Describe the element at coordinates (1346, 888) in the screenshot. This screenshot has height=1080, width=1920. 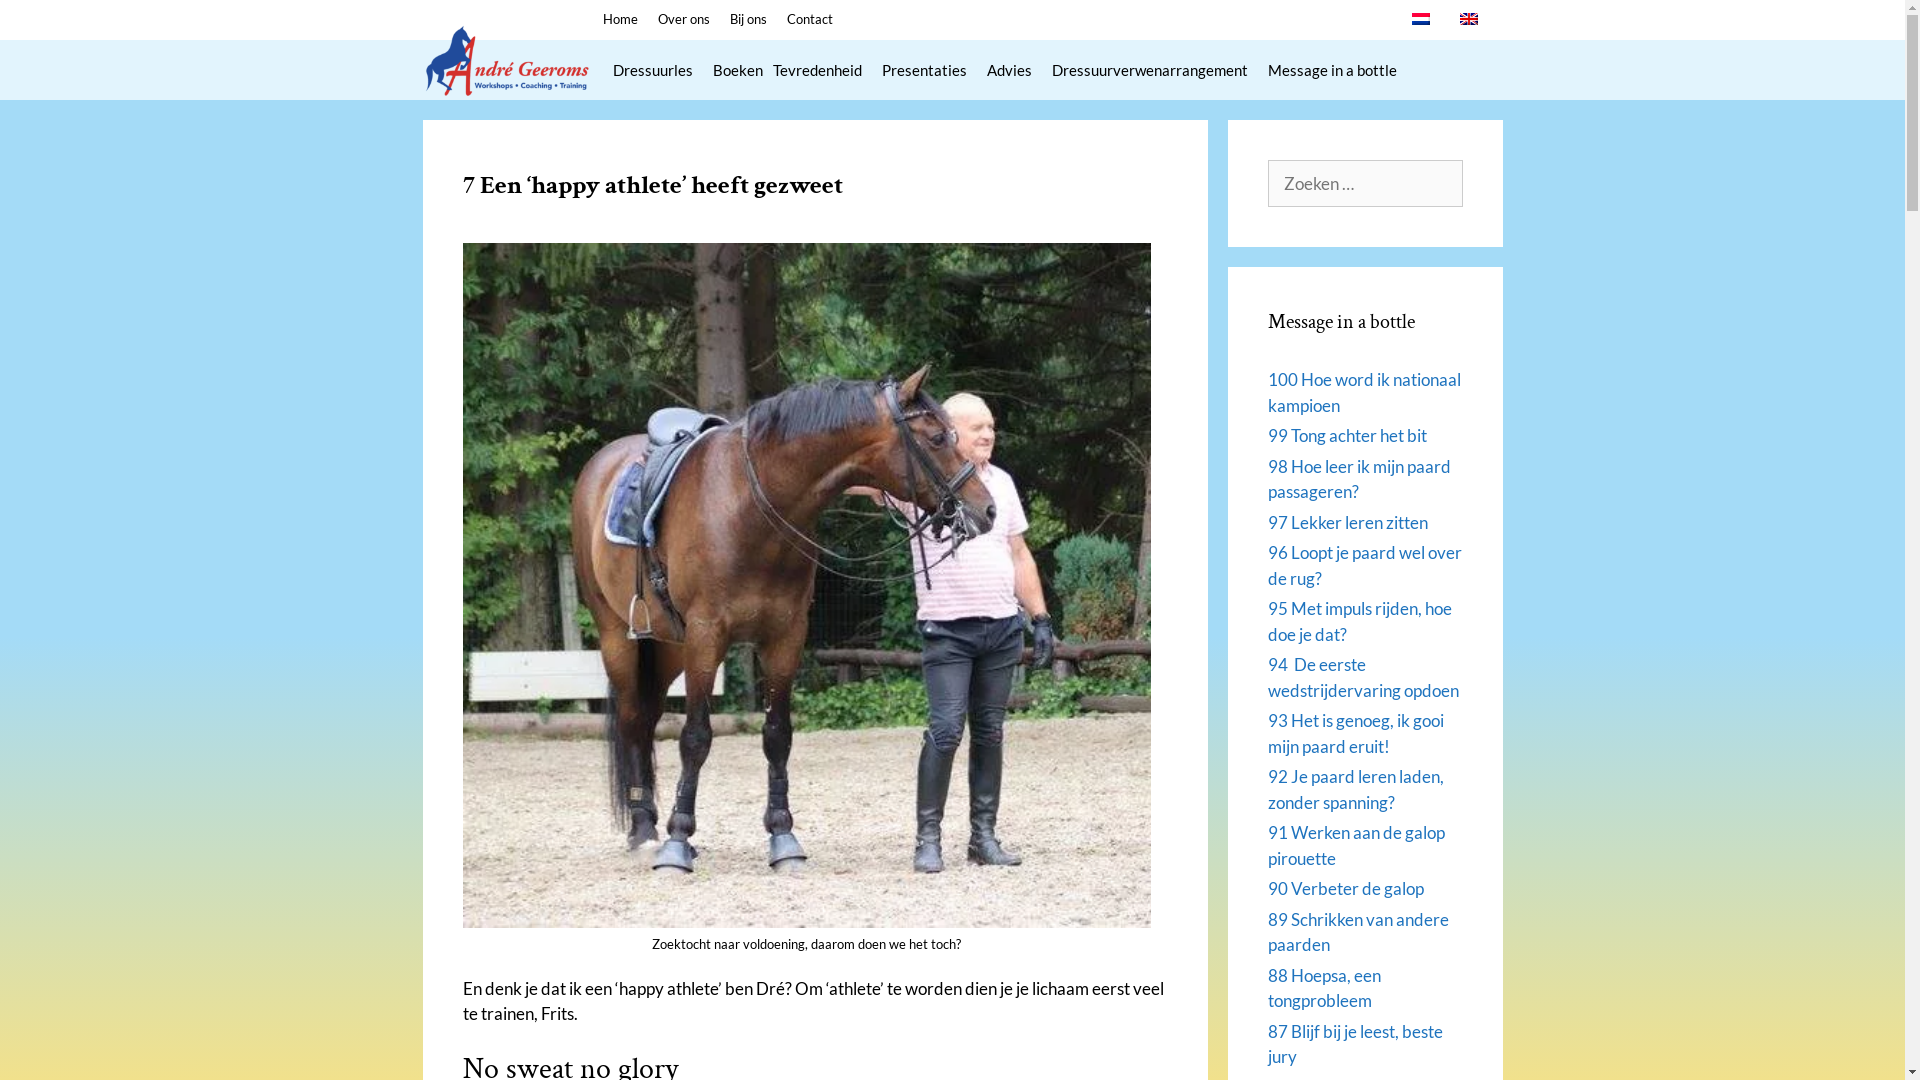
I see `90 Verbeter de galop` at that location.